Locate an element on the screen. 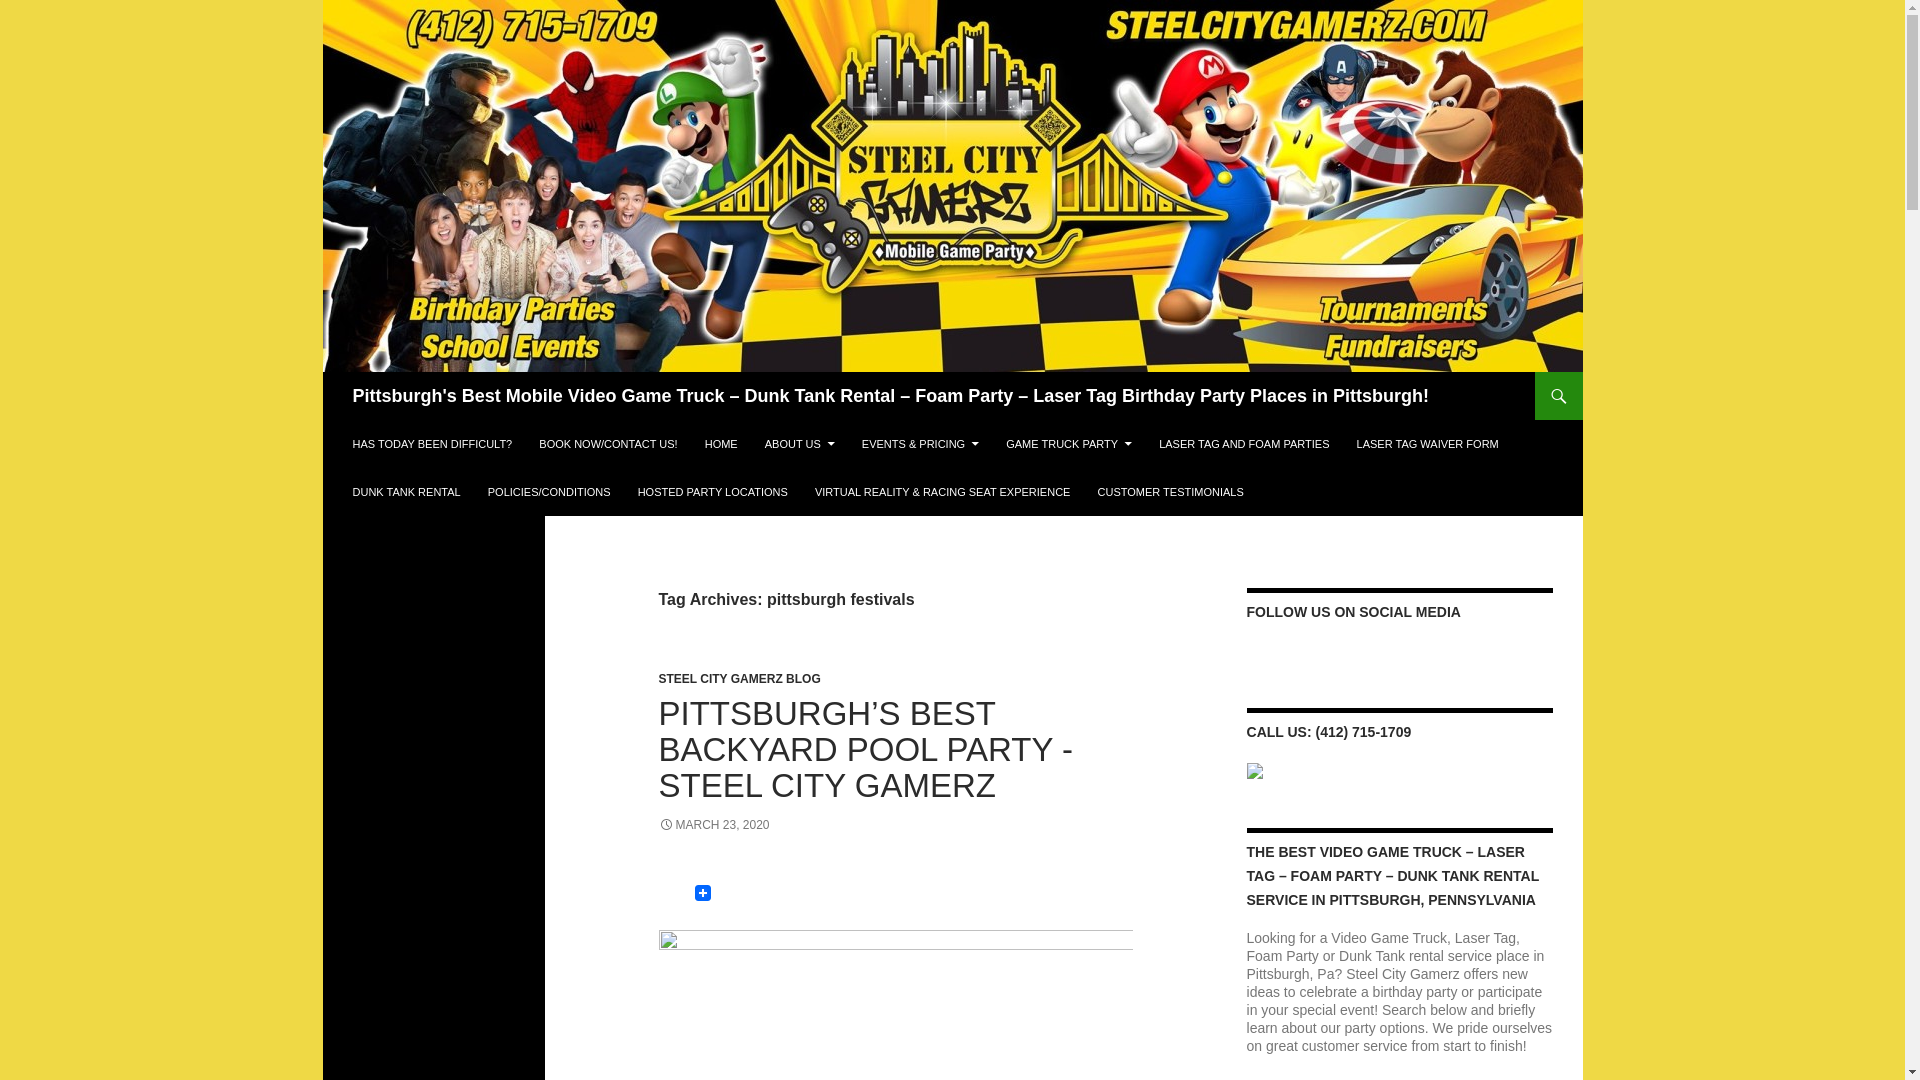  DUNK TANK RENTAL is located at coordinates (406, 492).